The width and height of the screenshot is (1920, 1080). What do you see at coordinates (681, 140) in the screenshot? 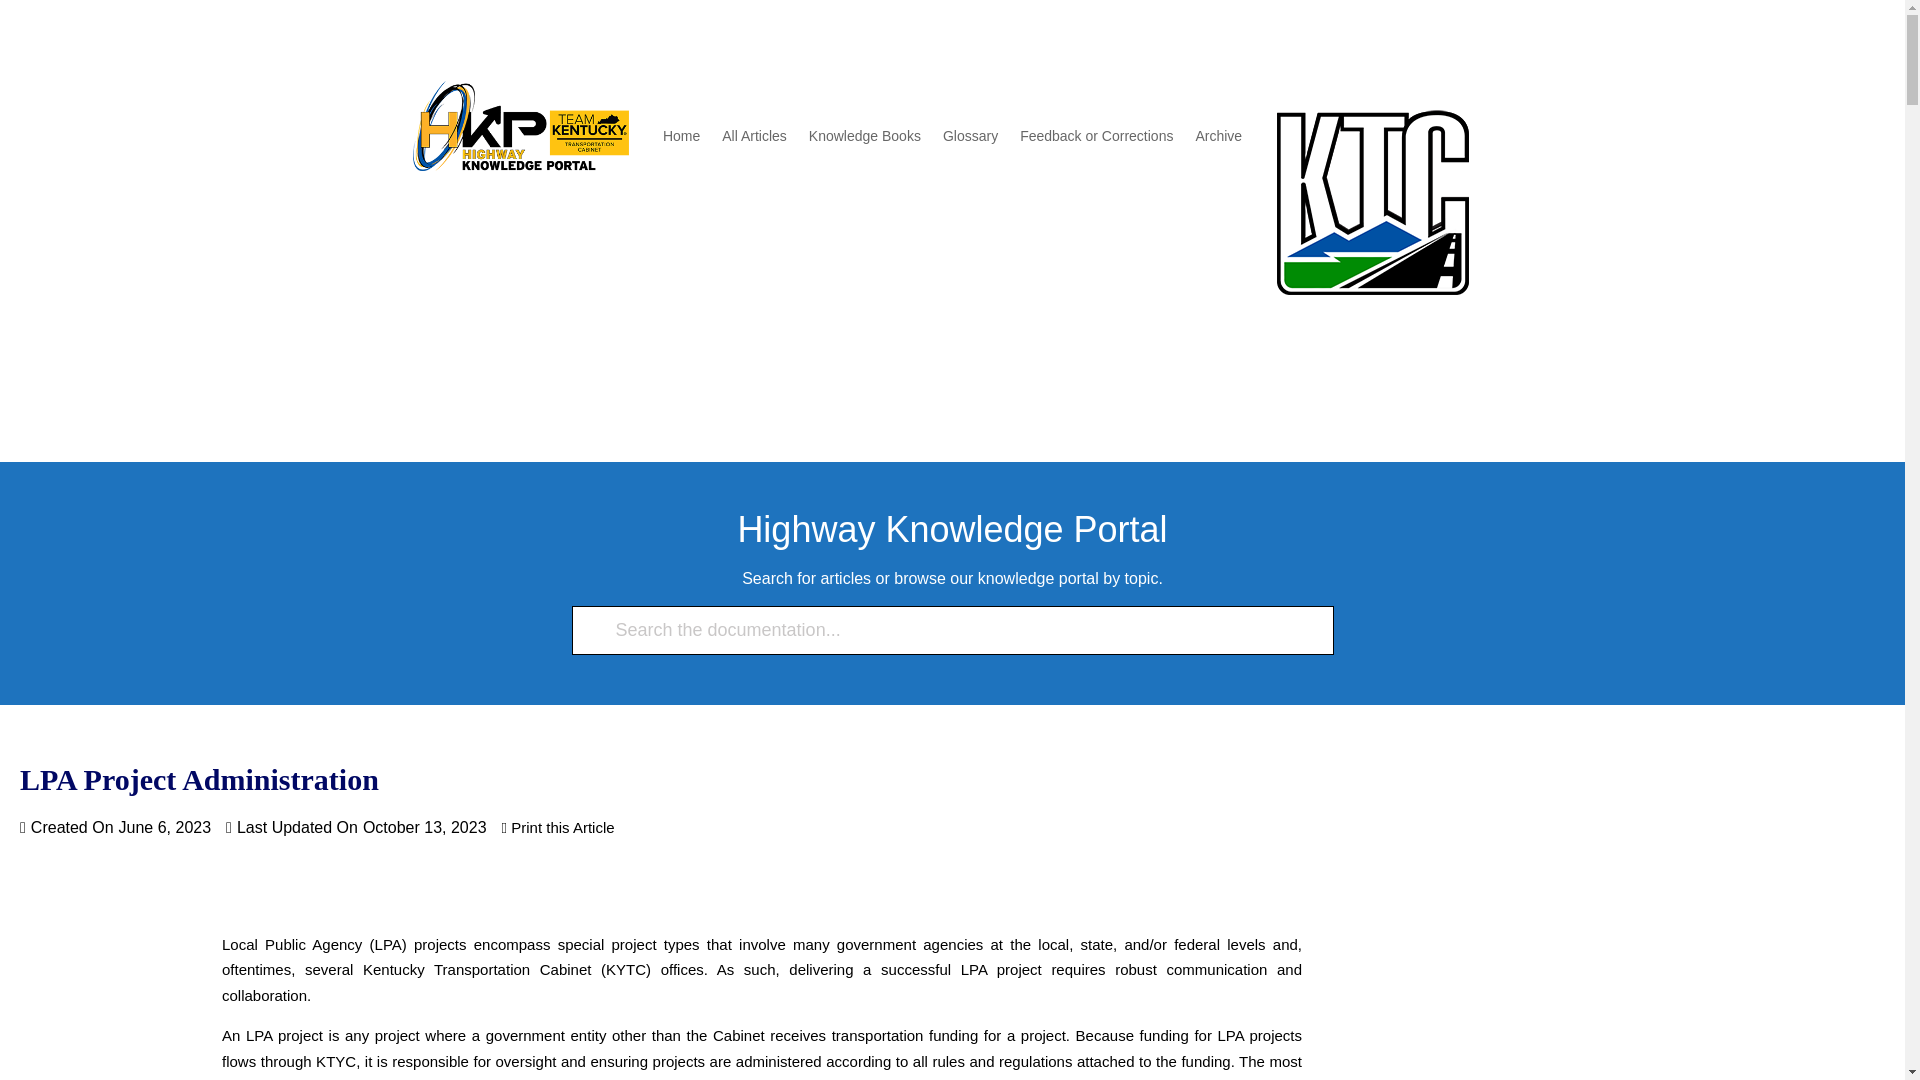
I see `Home` at bounding box center [681, 140].